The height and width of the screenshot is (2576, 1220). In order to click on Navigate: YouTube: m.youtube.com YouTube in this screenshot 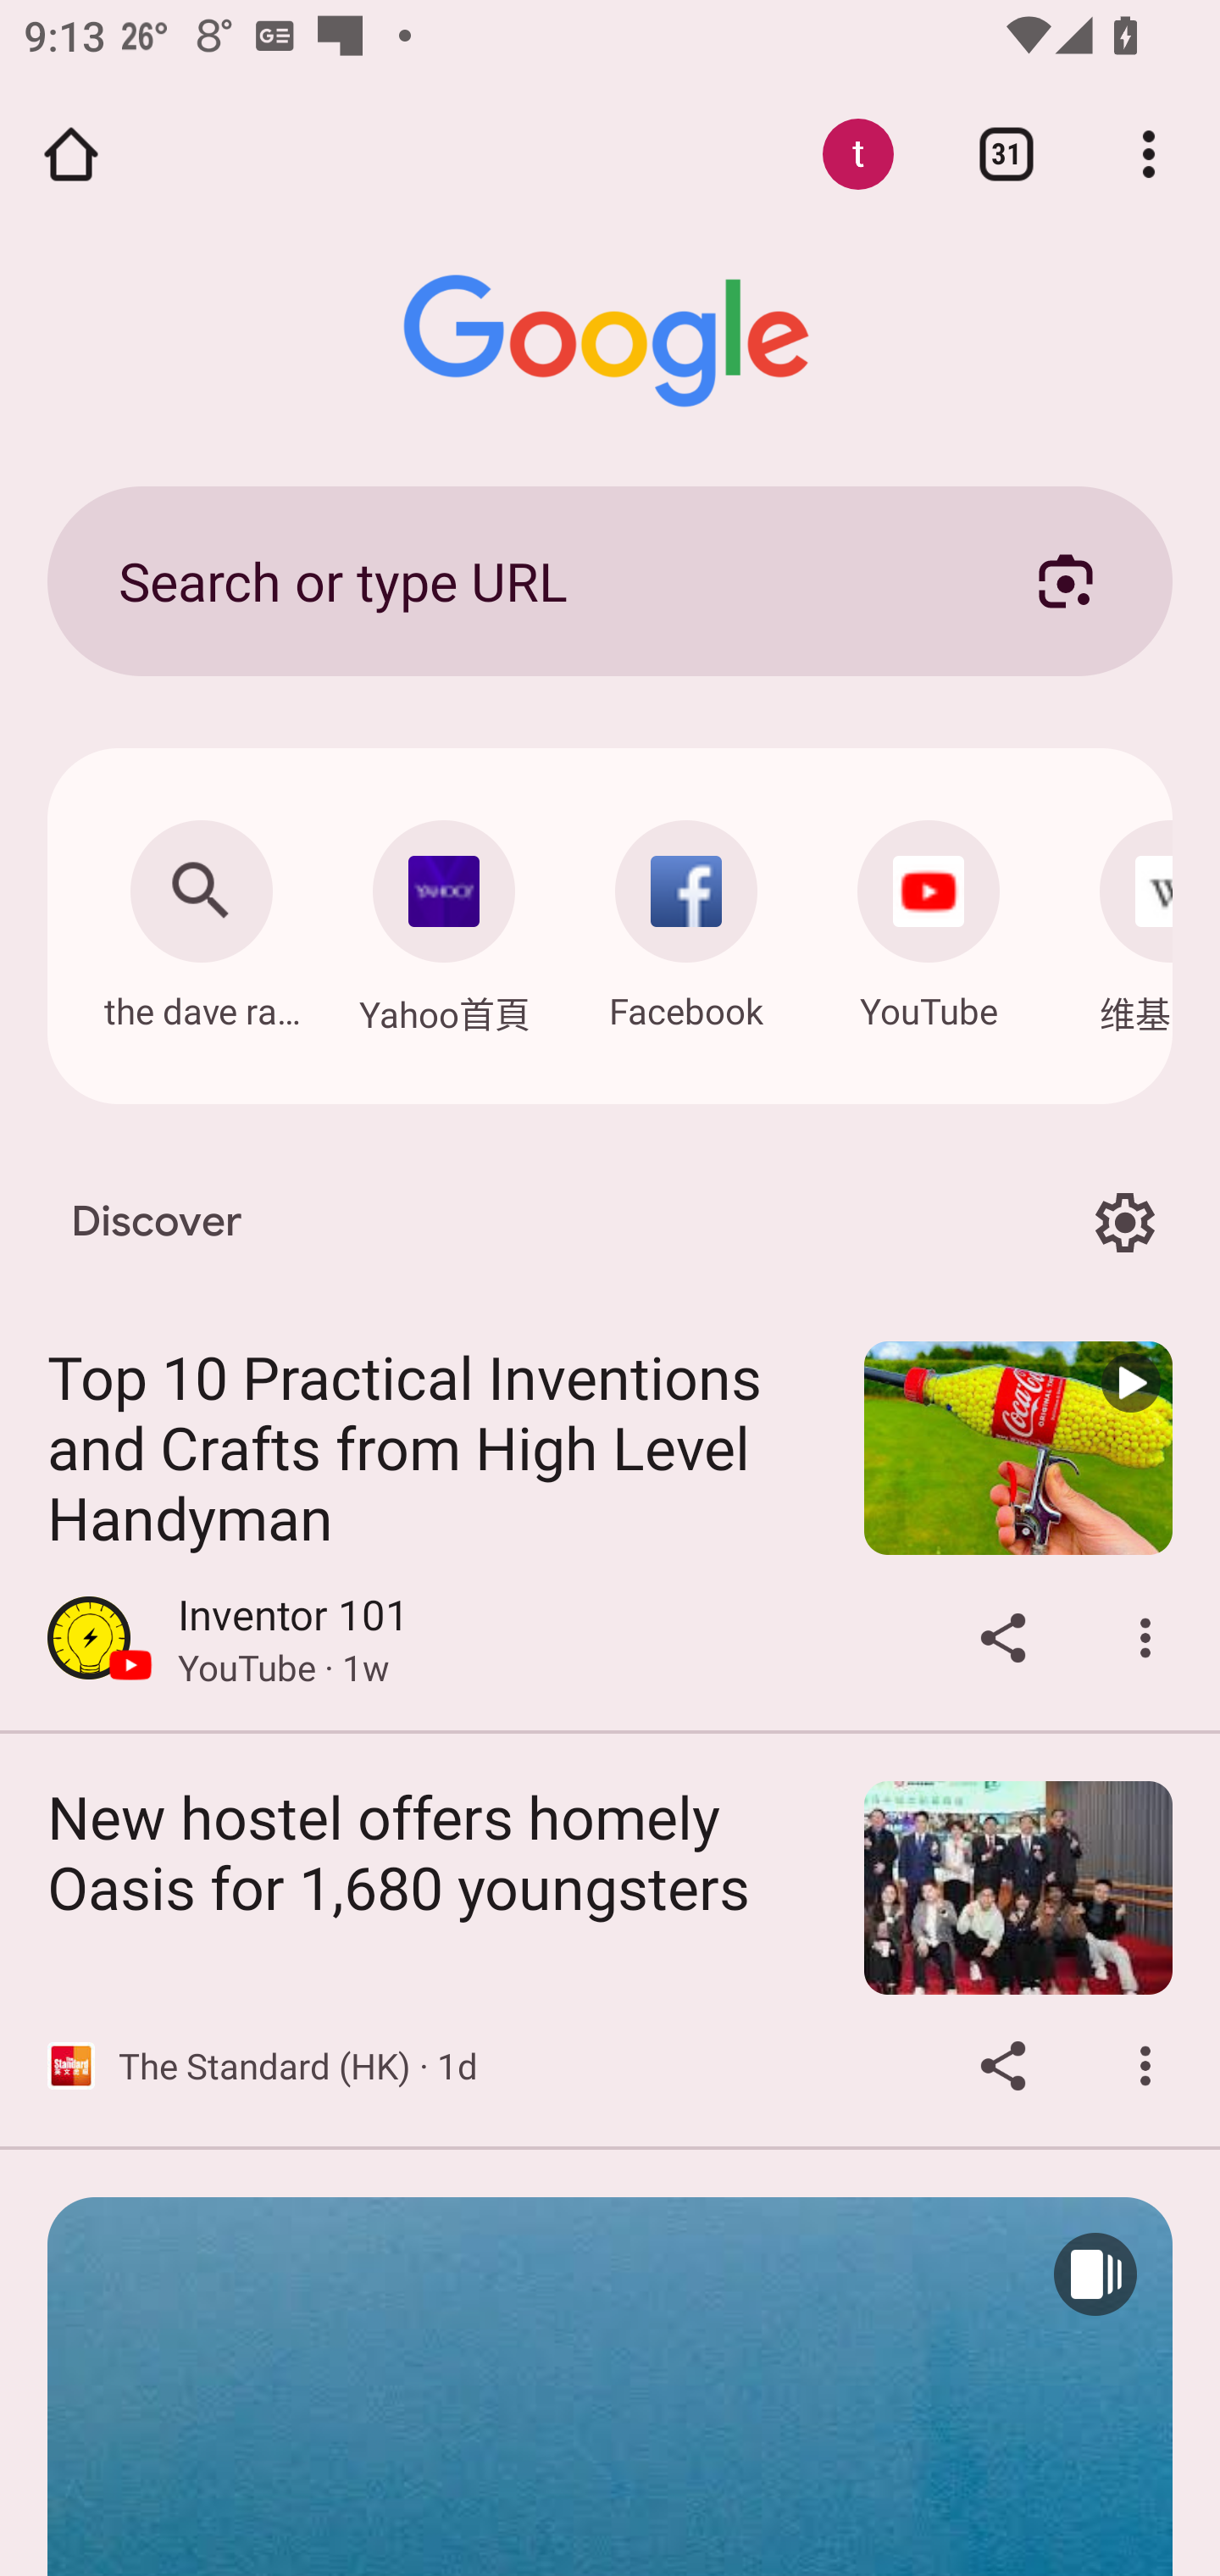, I will do `click(929, 917)`.